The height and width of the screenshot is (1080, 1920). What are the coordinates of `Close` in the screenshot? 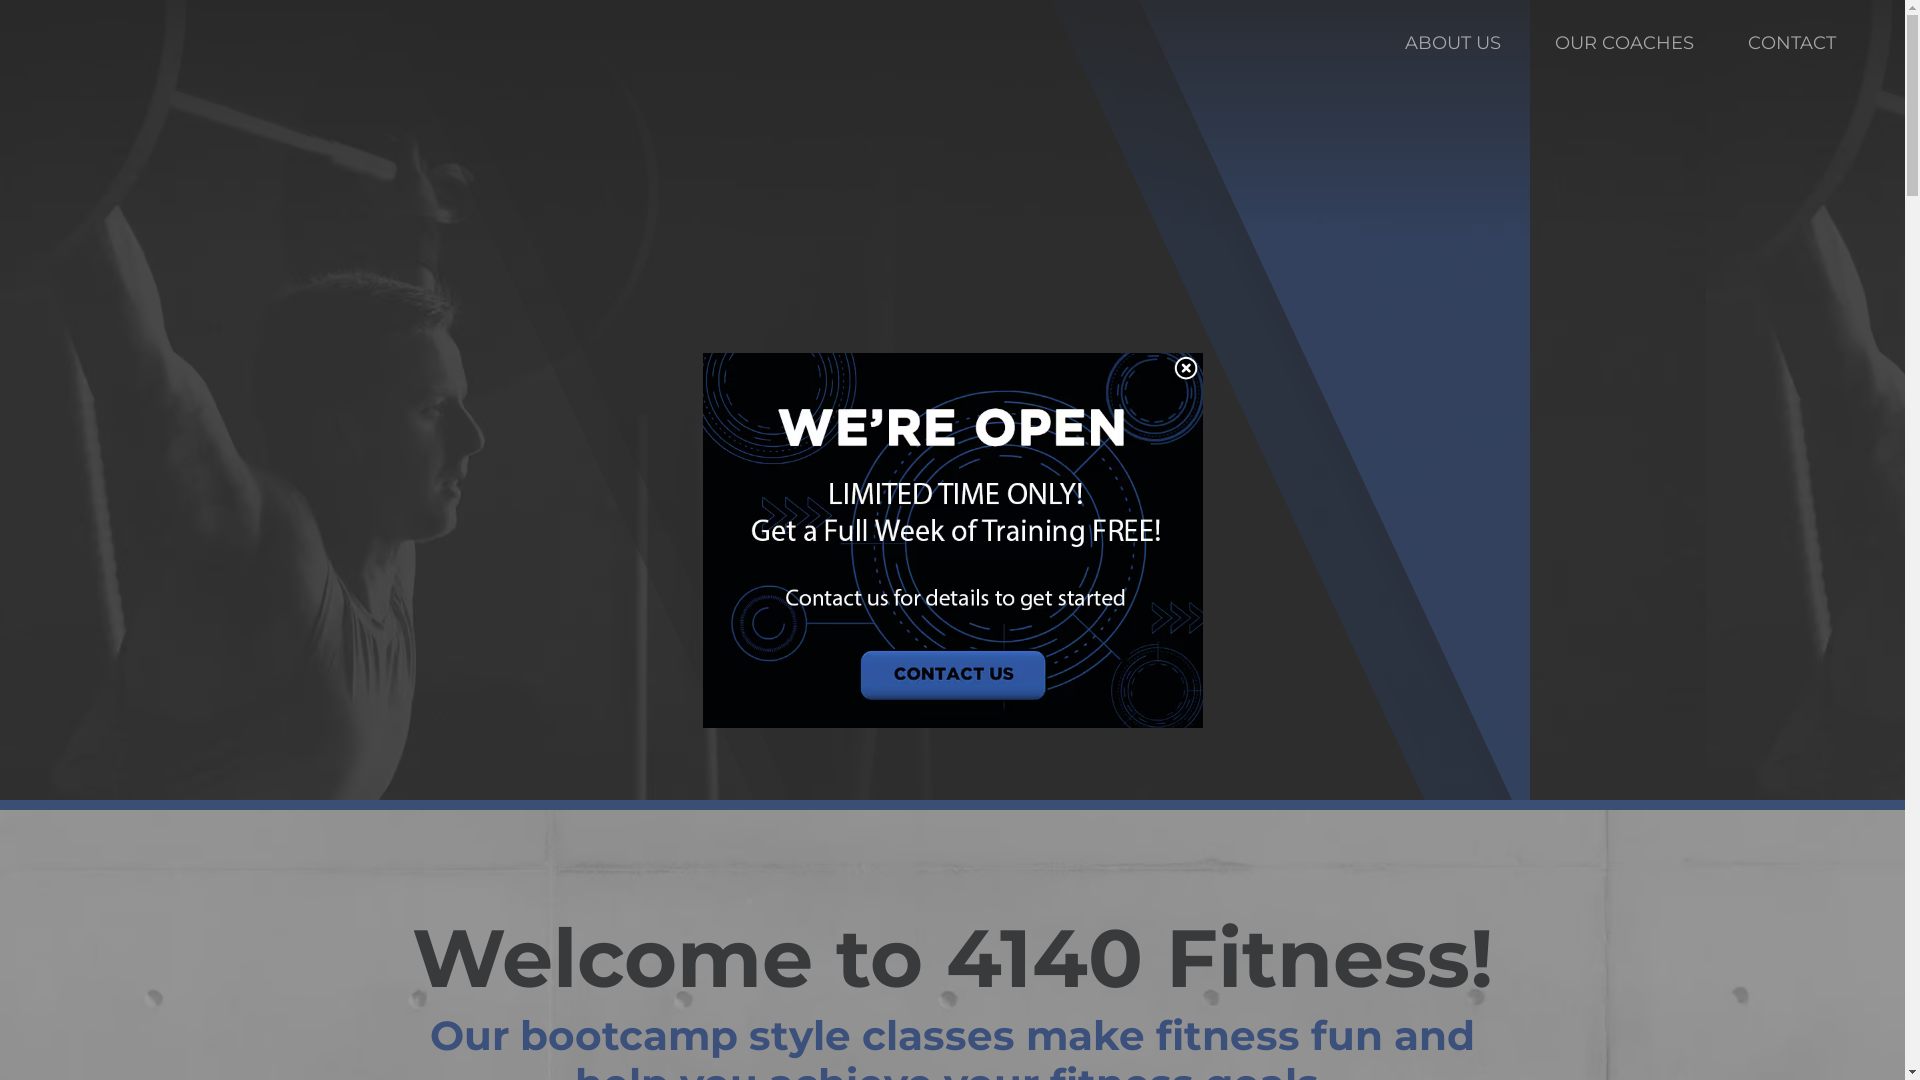 It's located at (1185, 369).